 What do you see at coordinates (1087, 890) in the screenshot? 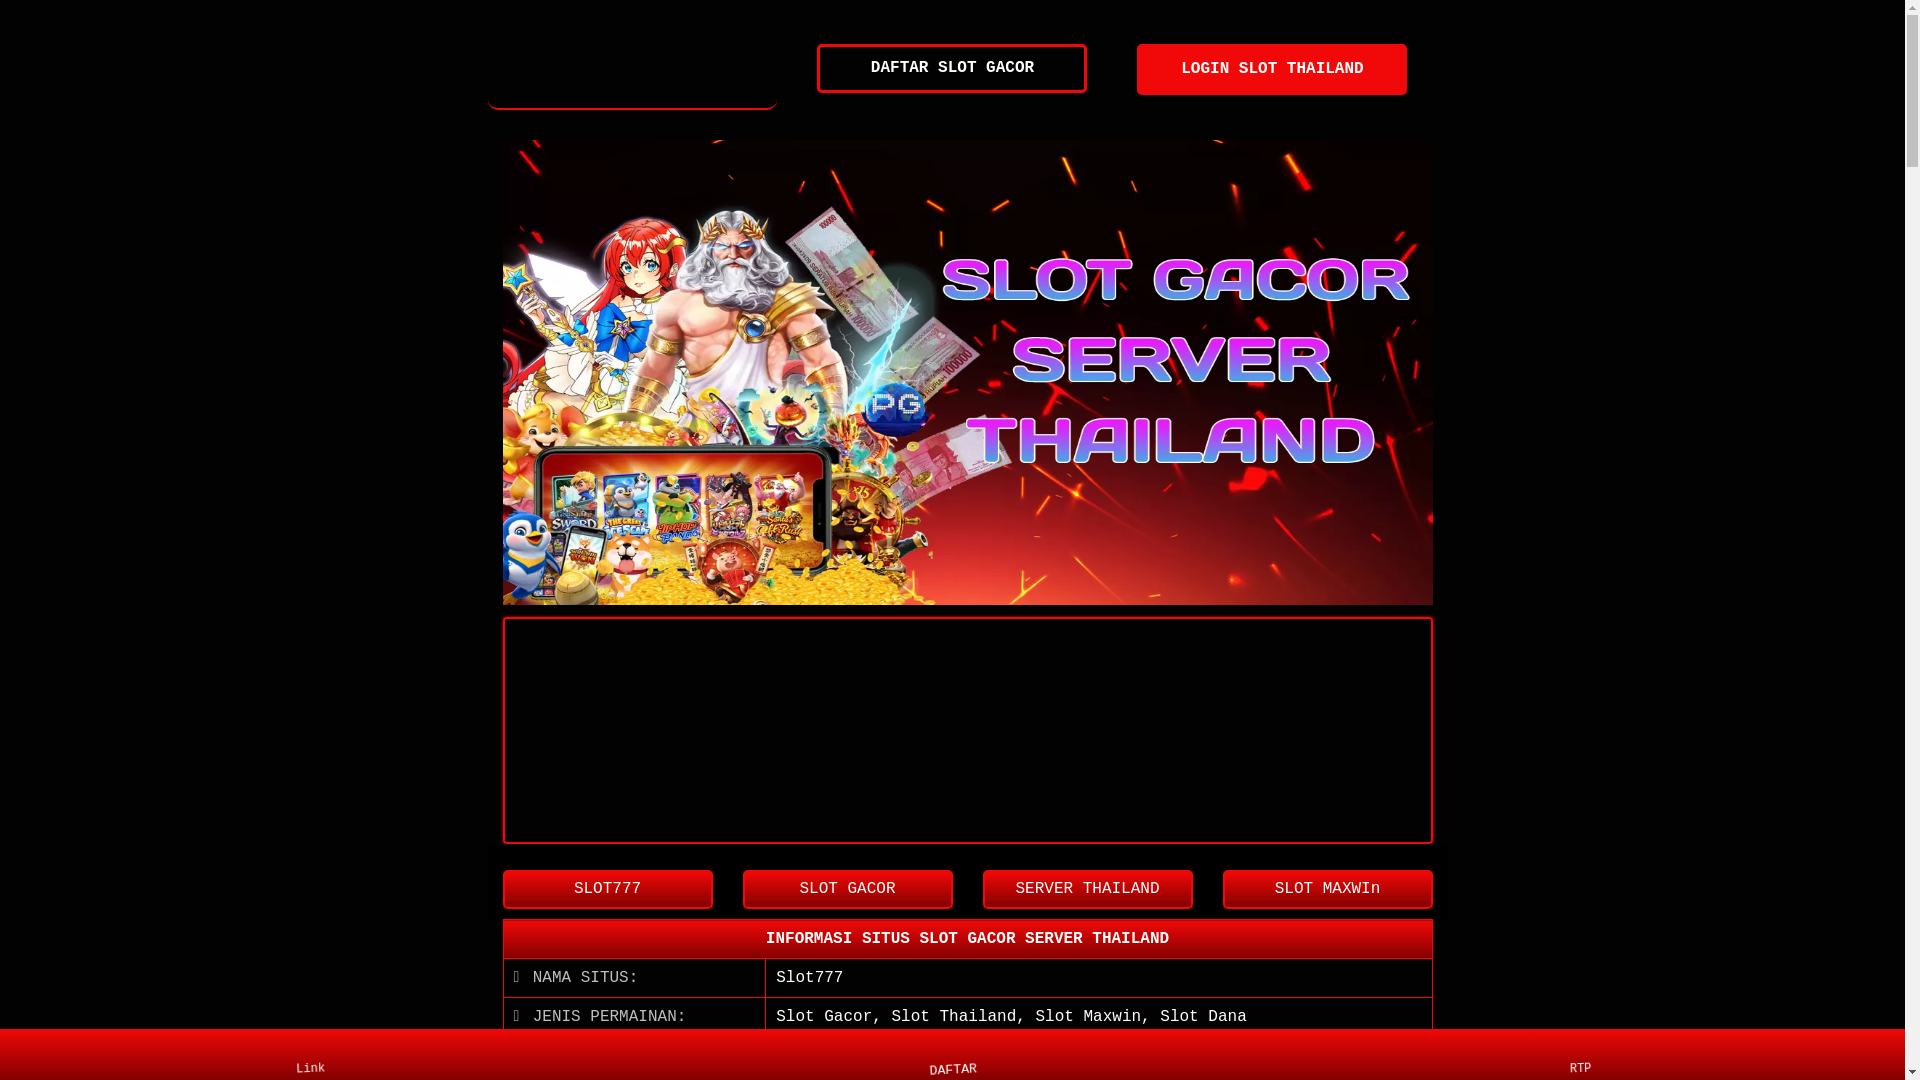
I see `SERVER THAILAND` at bounding box center [1087, 890].